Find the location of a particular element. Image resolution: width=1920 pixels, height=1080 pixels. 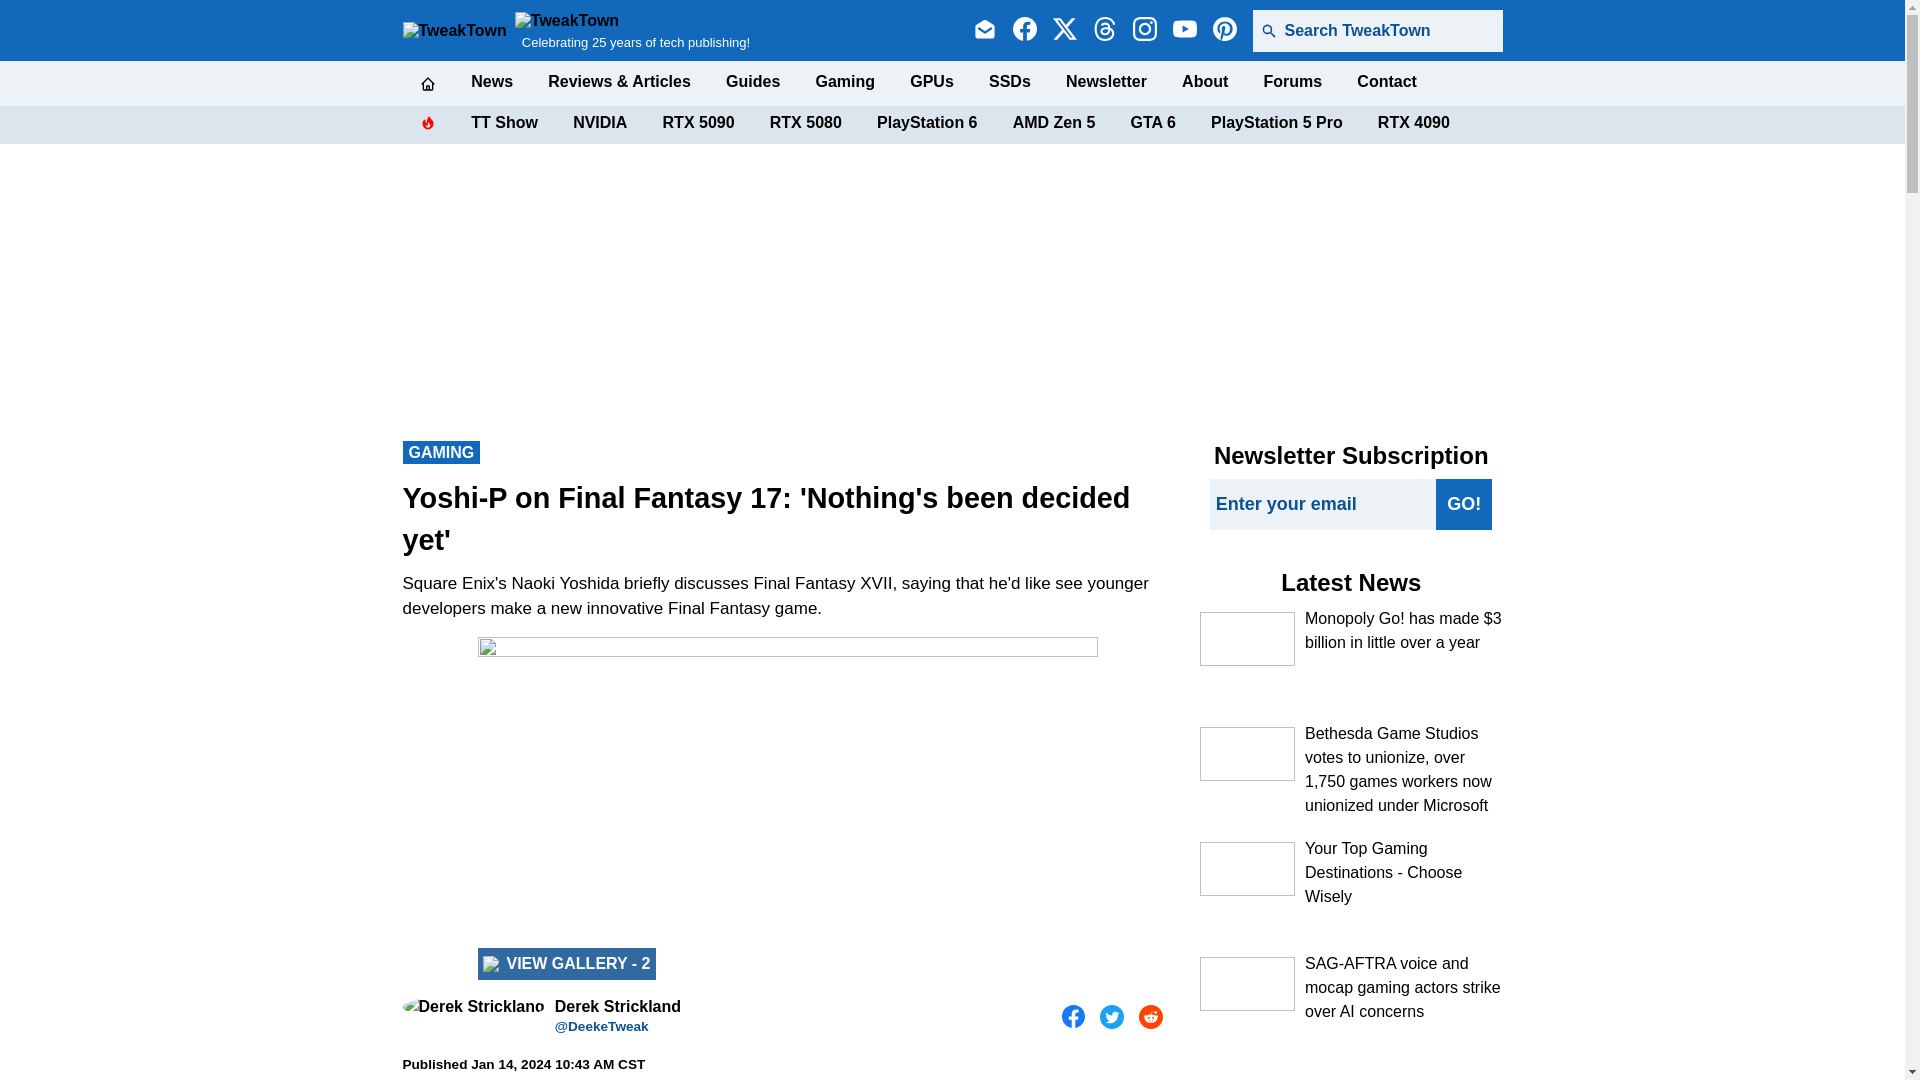

Derek Strickland is located at coordinates (472, 1006).